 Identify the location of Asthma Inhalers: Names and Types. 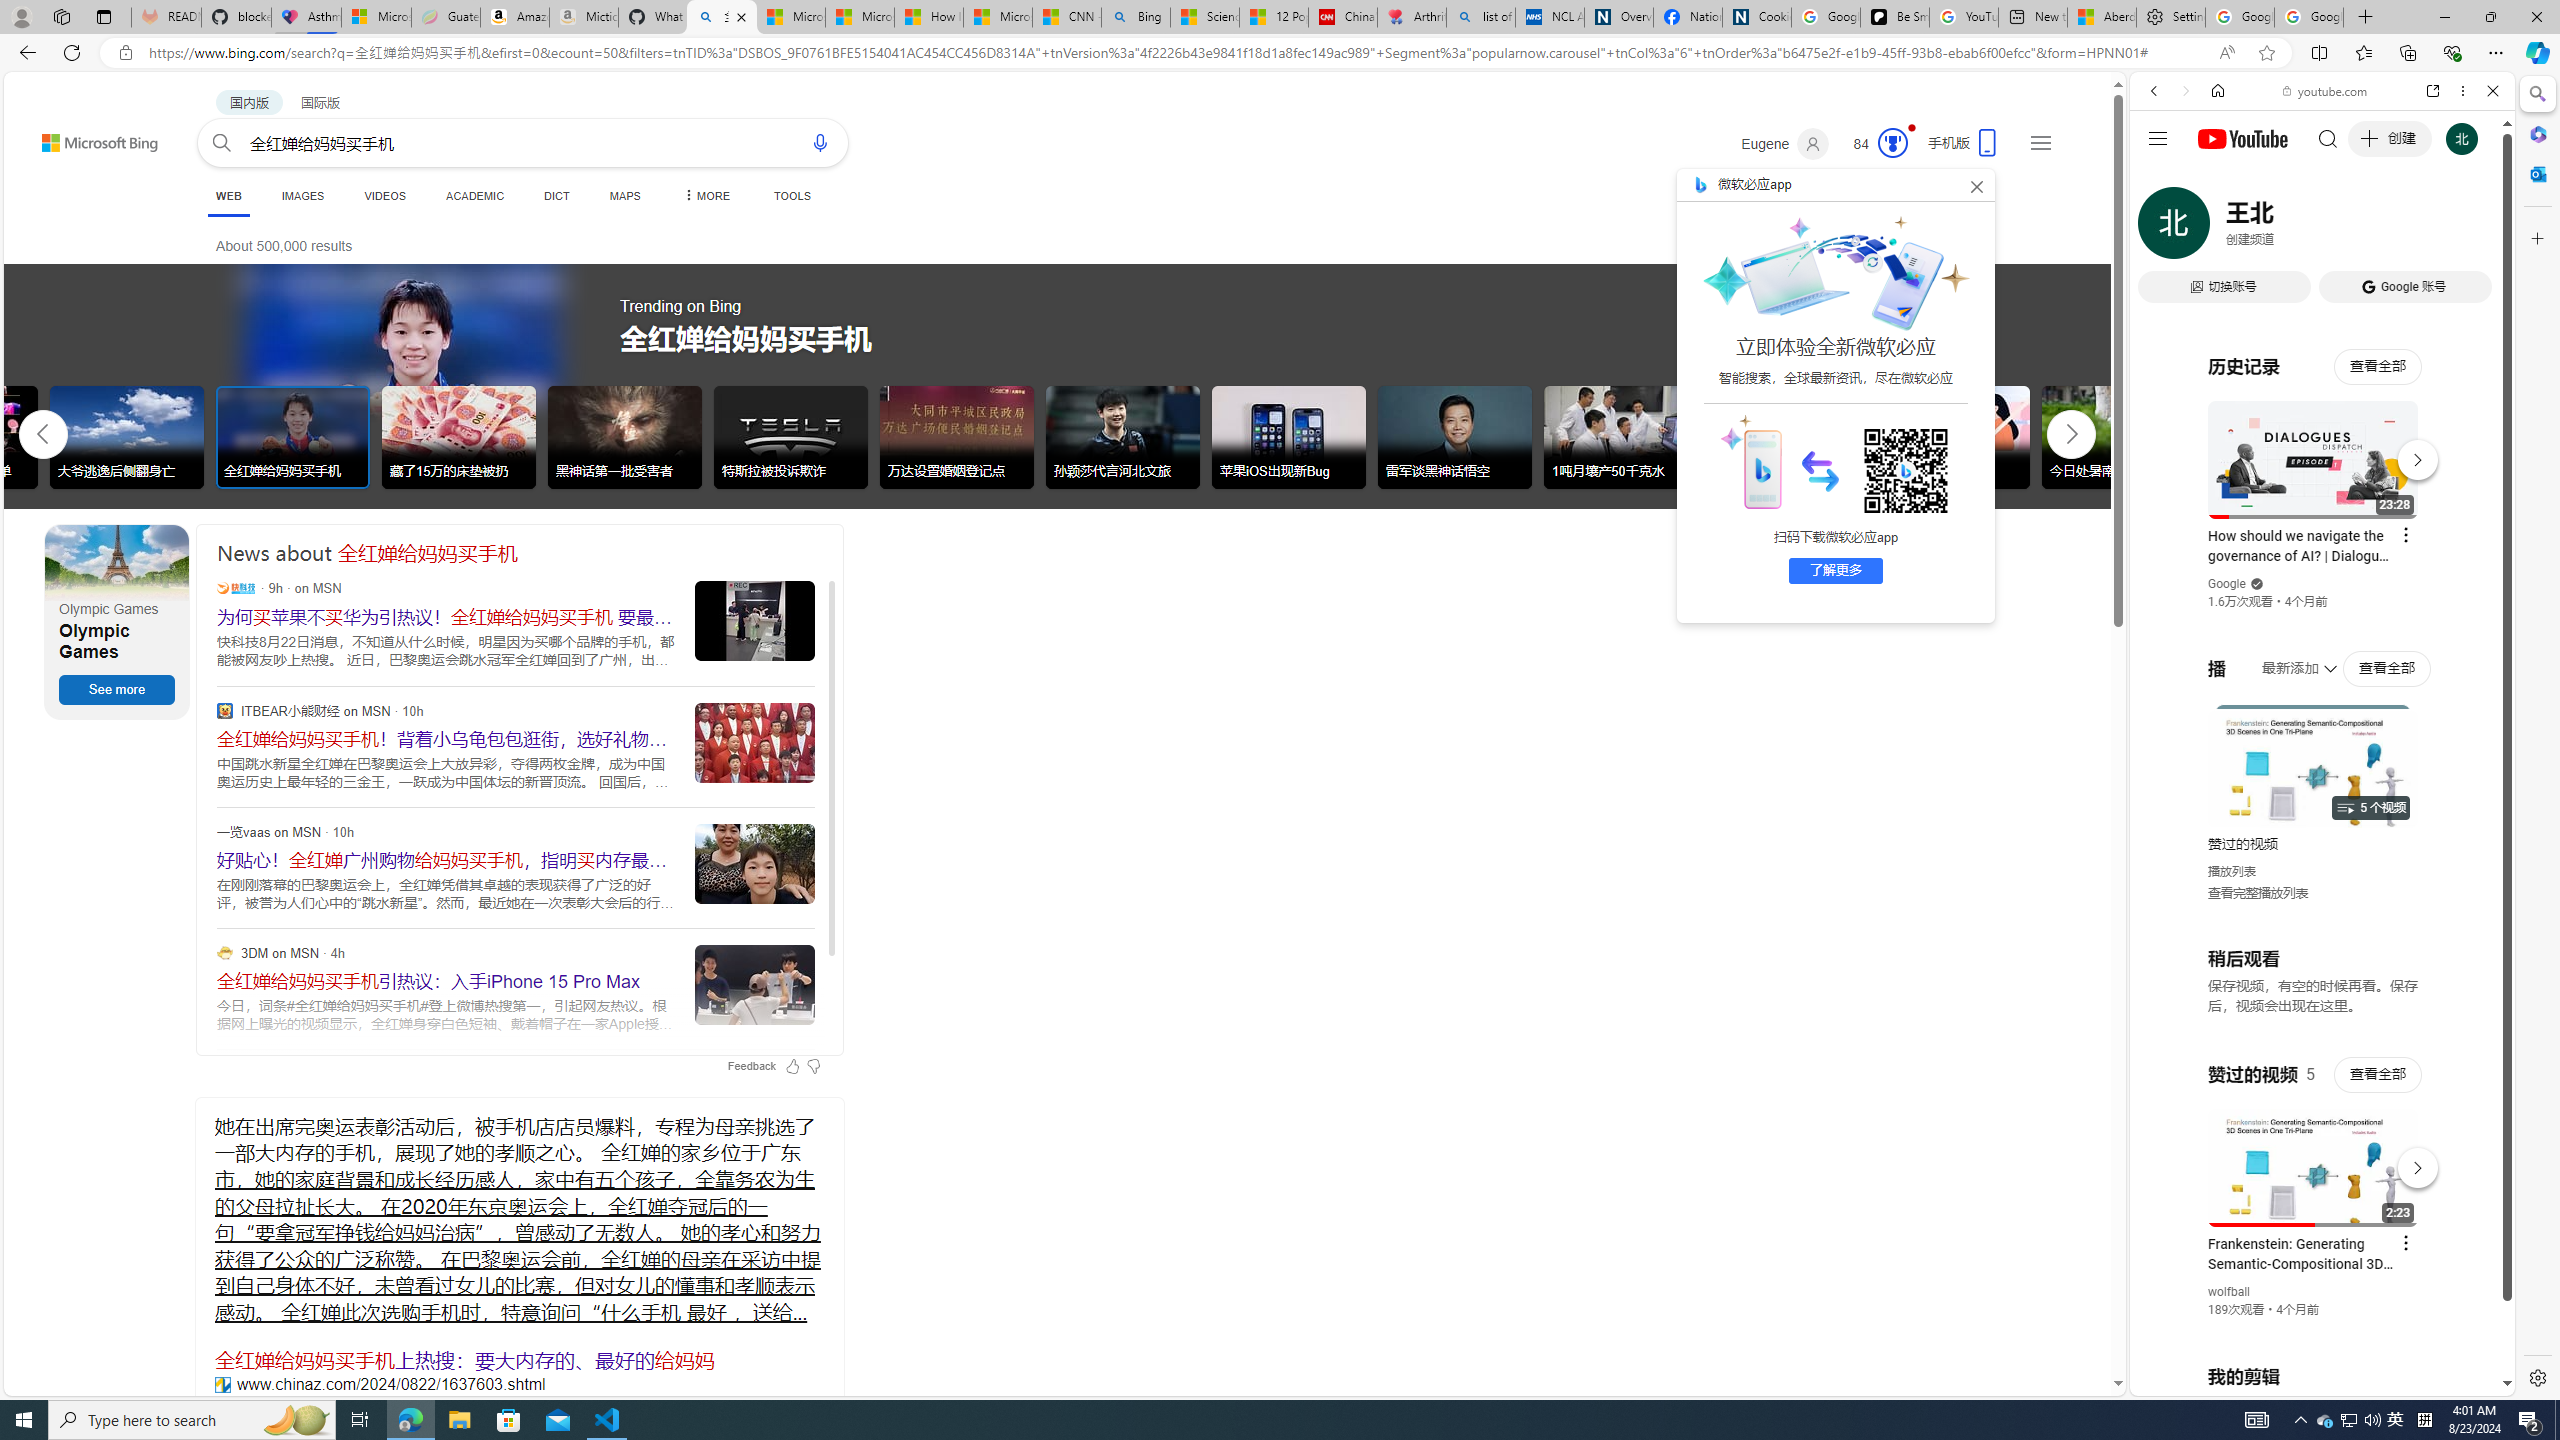
(306, 17).